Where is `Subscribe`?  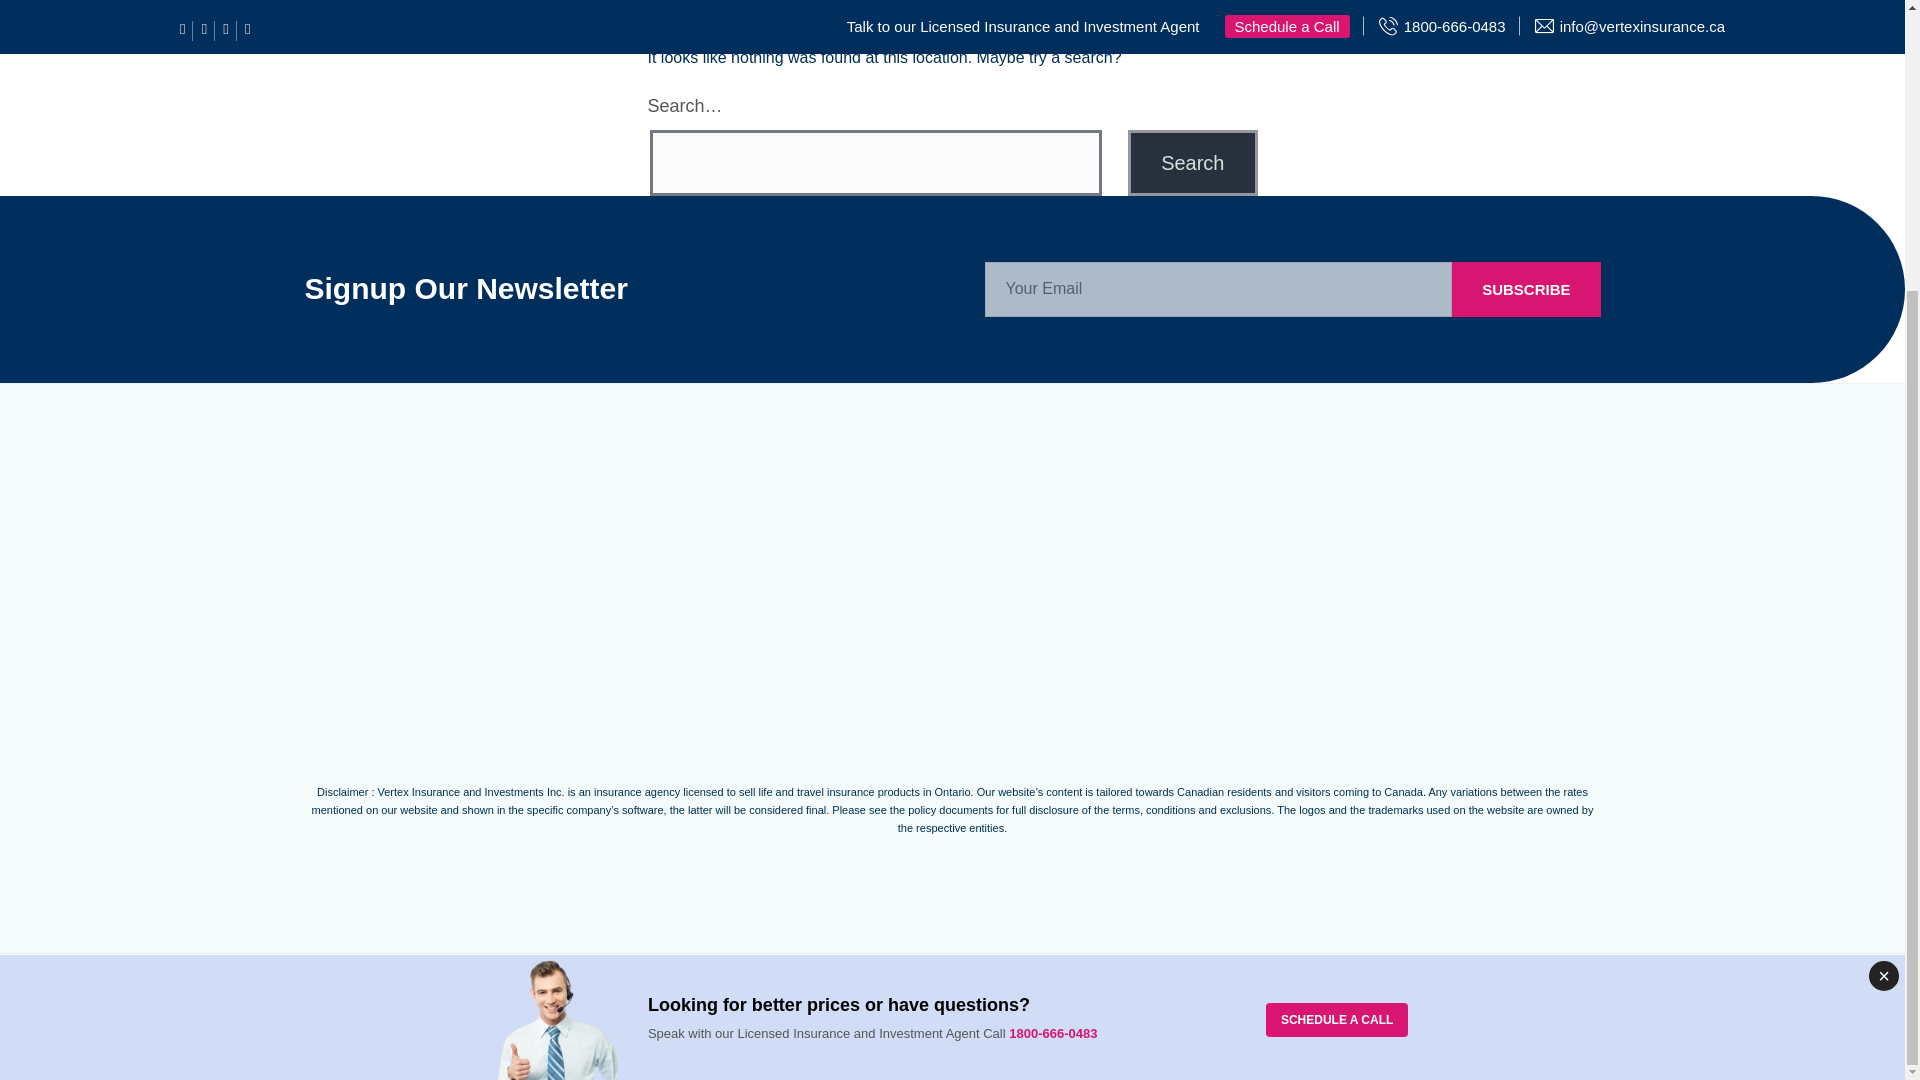
Subscribe is located at coordinates (1525, 290).